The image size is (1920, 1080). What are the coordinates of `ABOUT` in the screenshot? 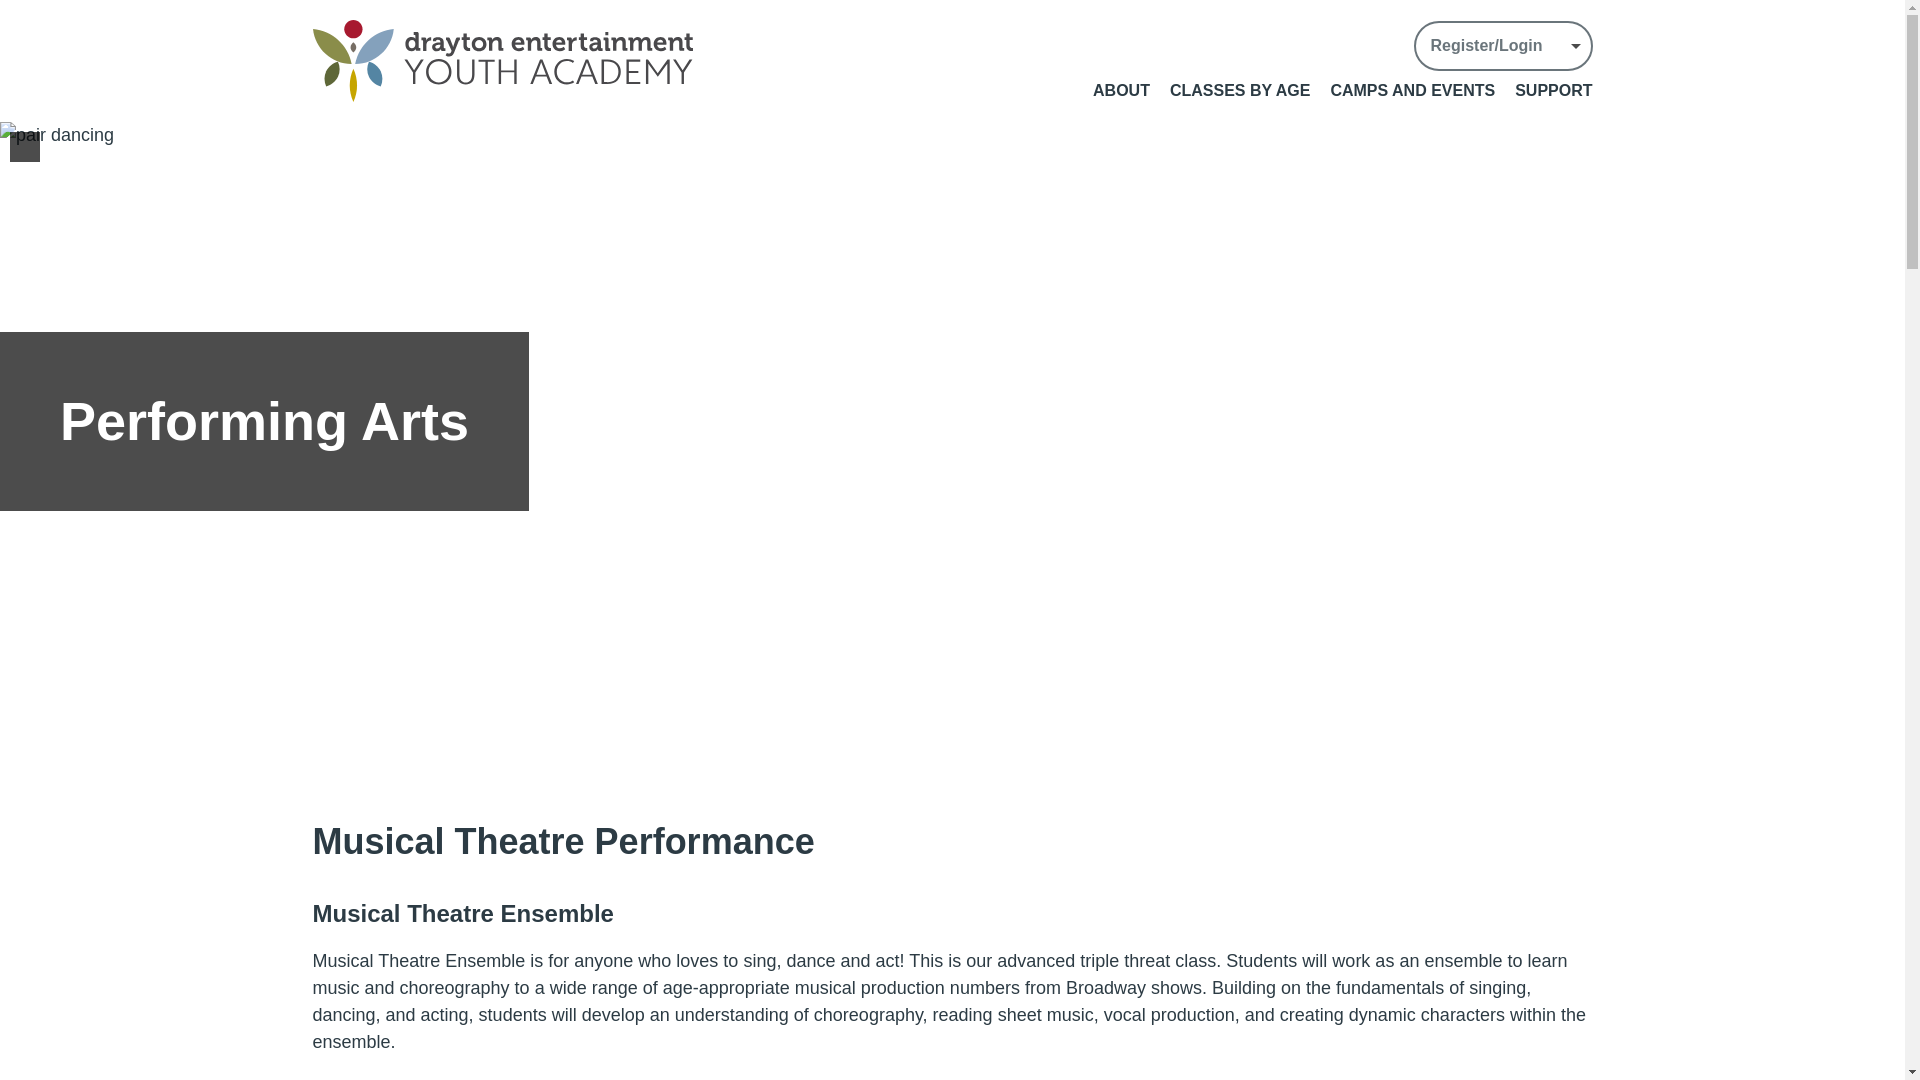 It's located at (1121, 90).